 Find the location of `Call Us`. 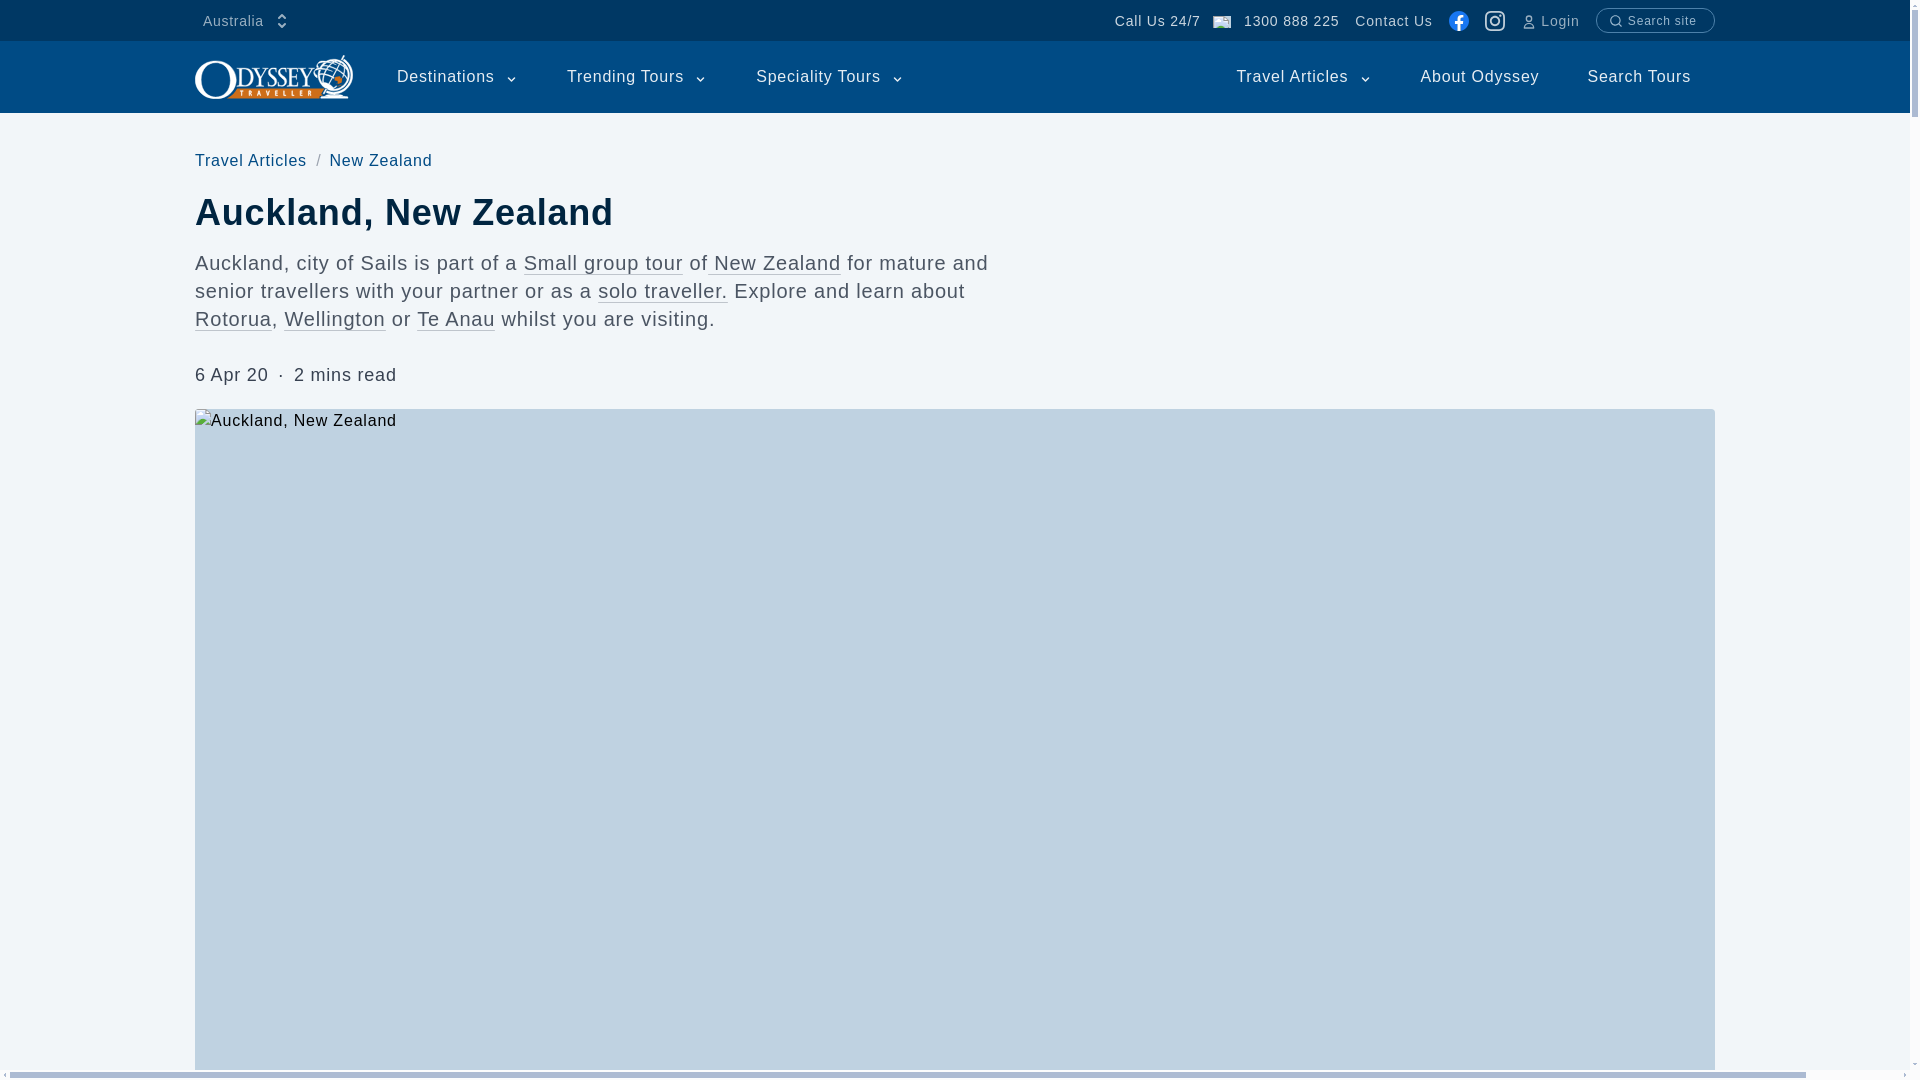

Call Us is located at coordinates (1291, 20).